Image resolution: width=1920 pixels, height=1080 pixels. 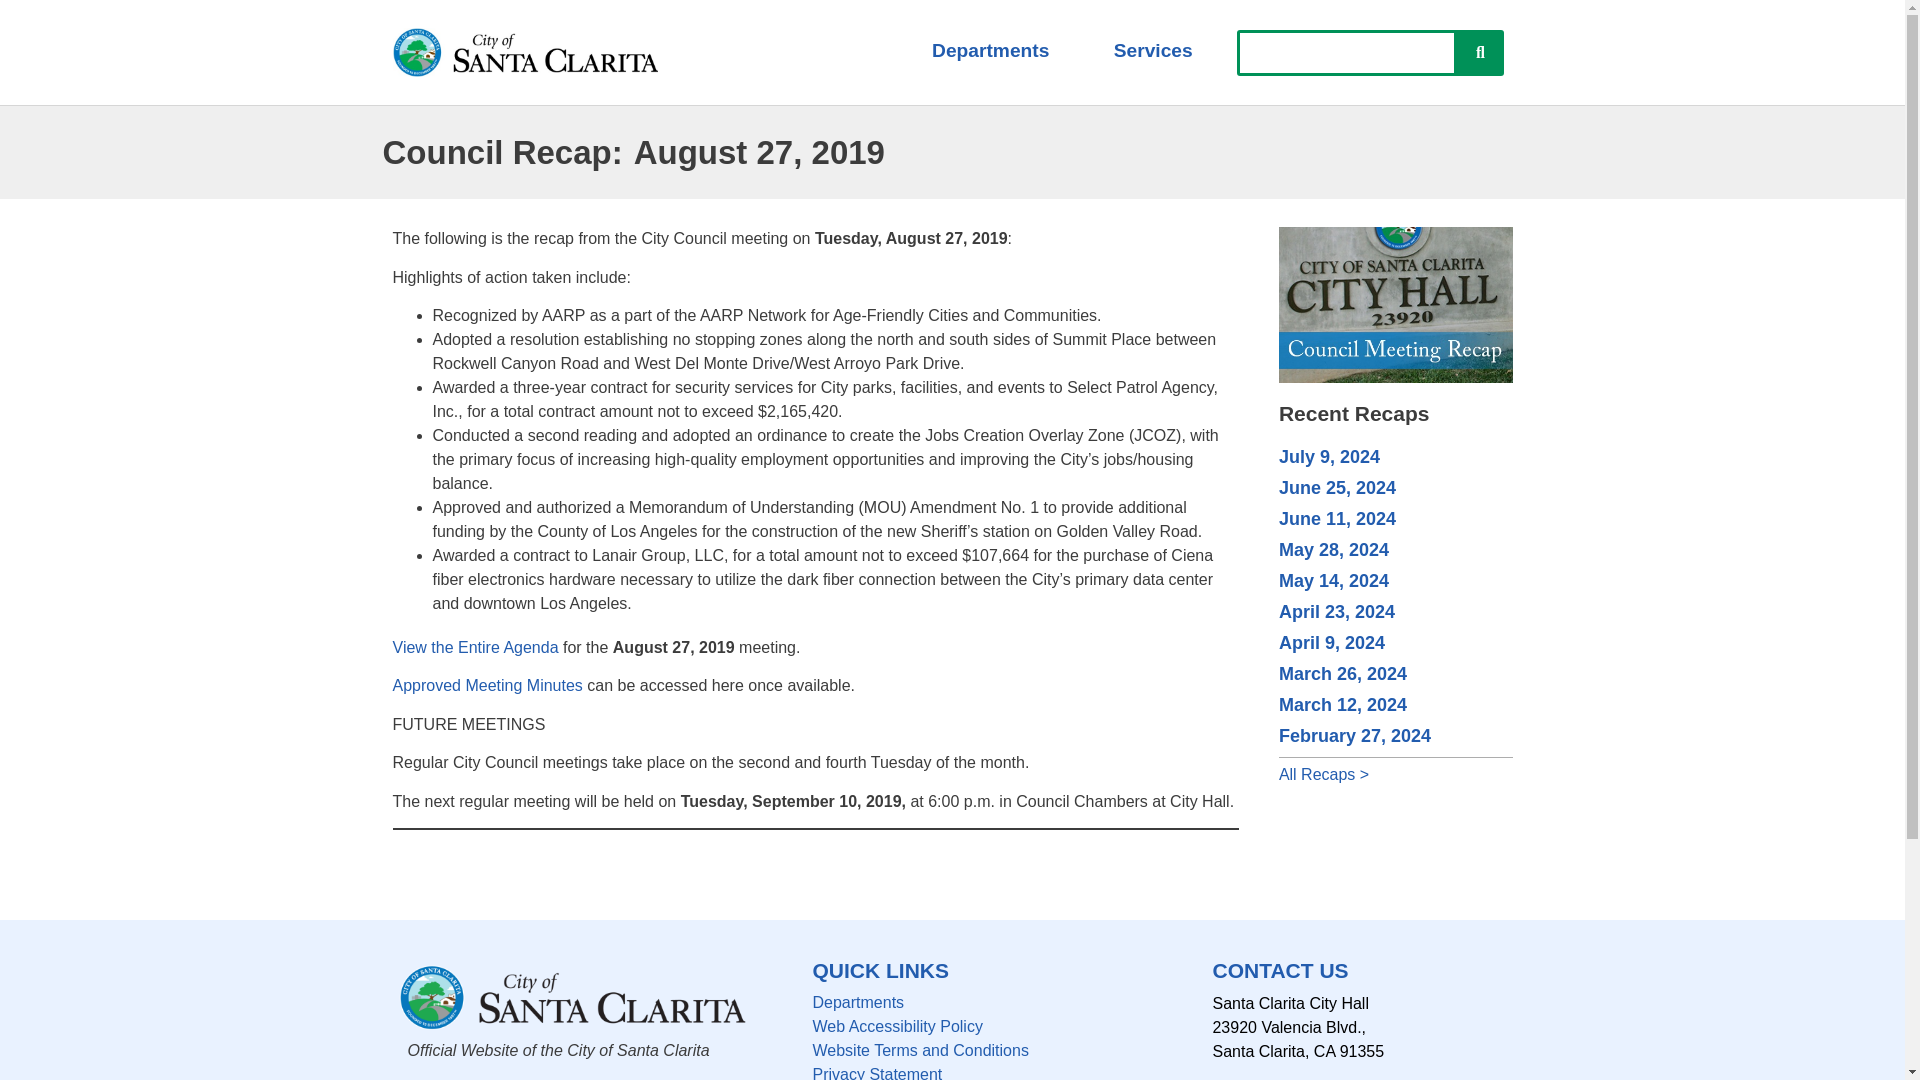 What do you see at coordinates (1331, 642) in the screenshot?
I see `April 9, 2024` at bounding box center [1331, 642].